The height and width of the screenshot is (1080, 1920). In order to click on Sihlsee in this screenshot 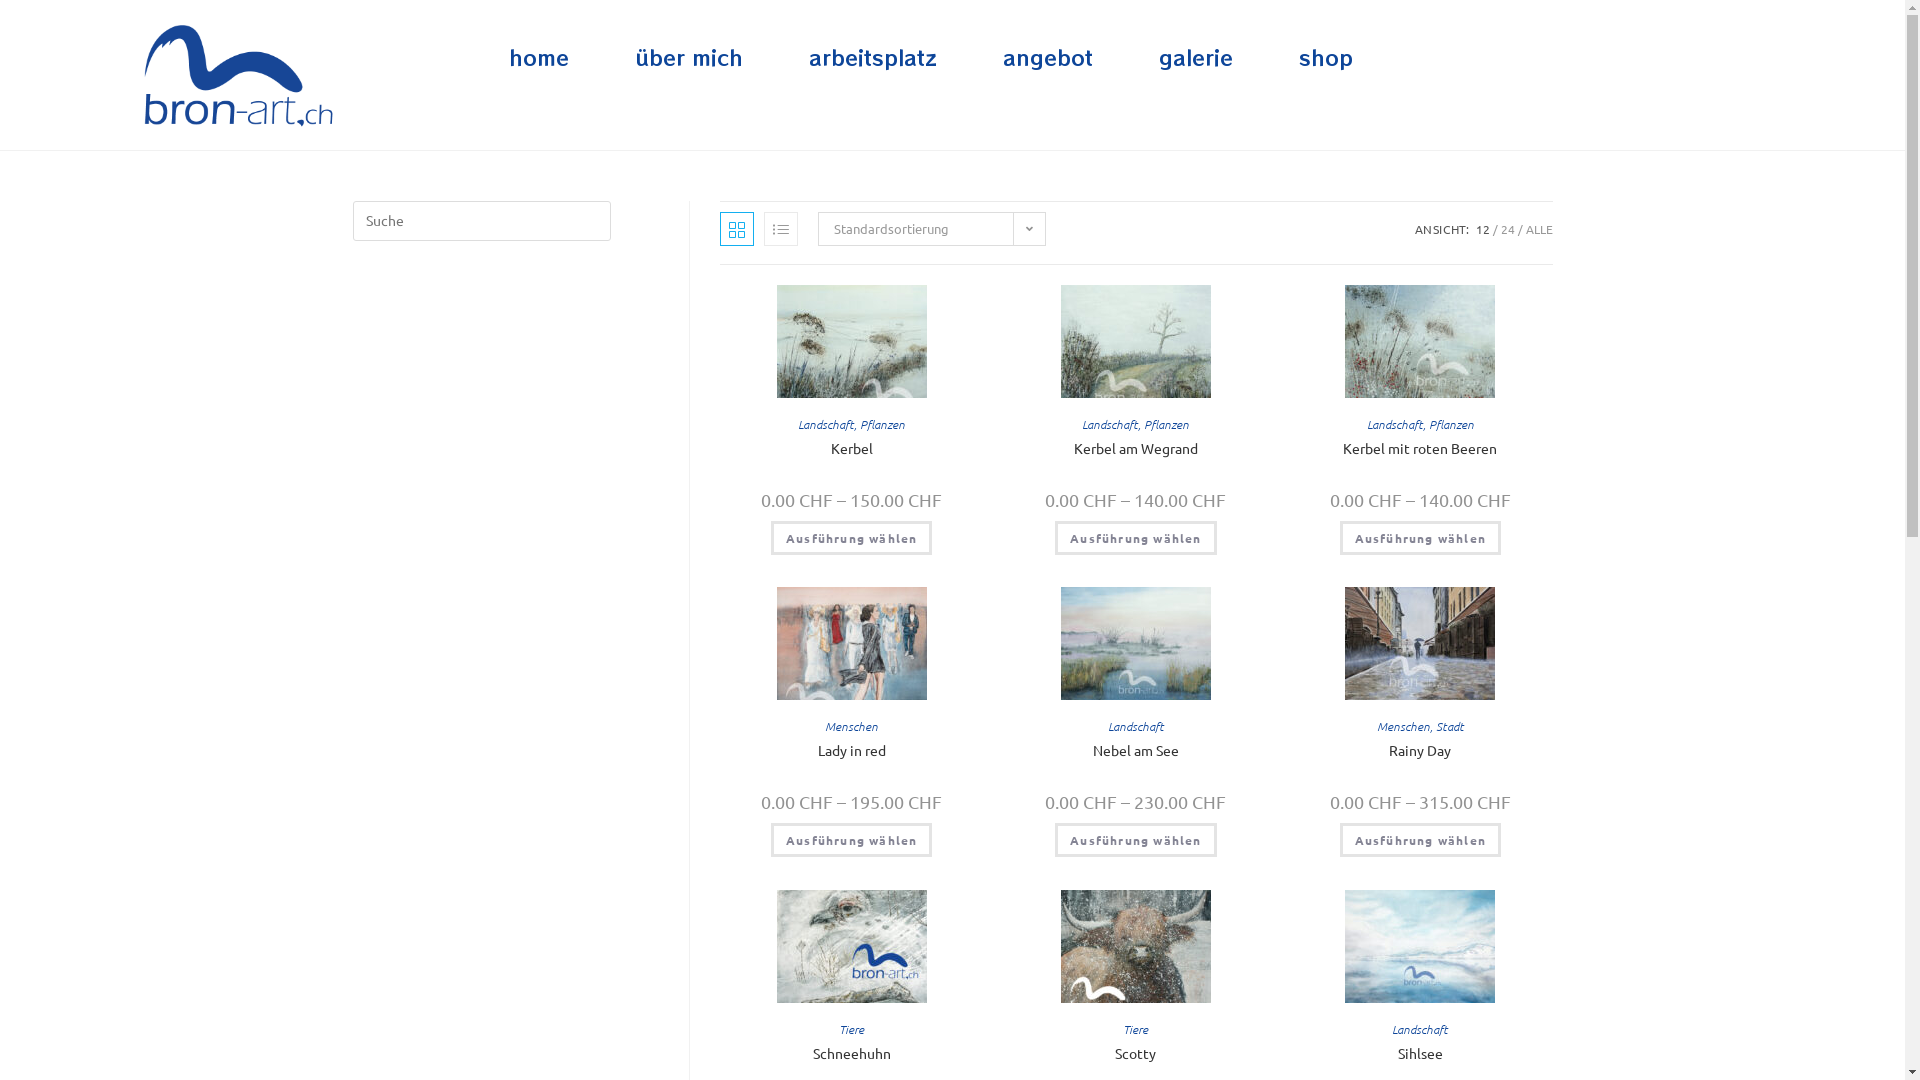, I will do `click(1420, 1054)`.